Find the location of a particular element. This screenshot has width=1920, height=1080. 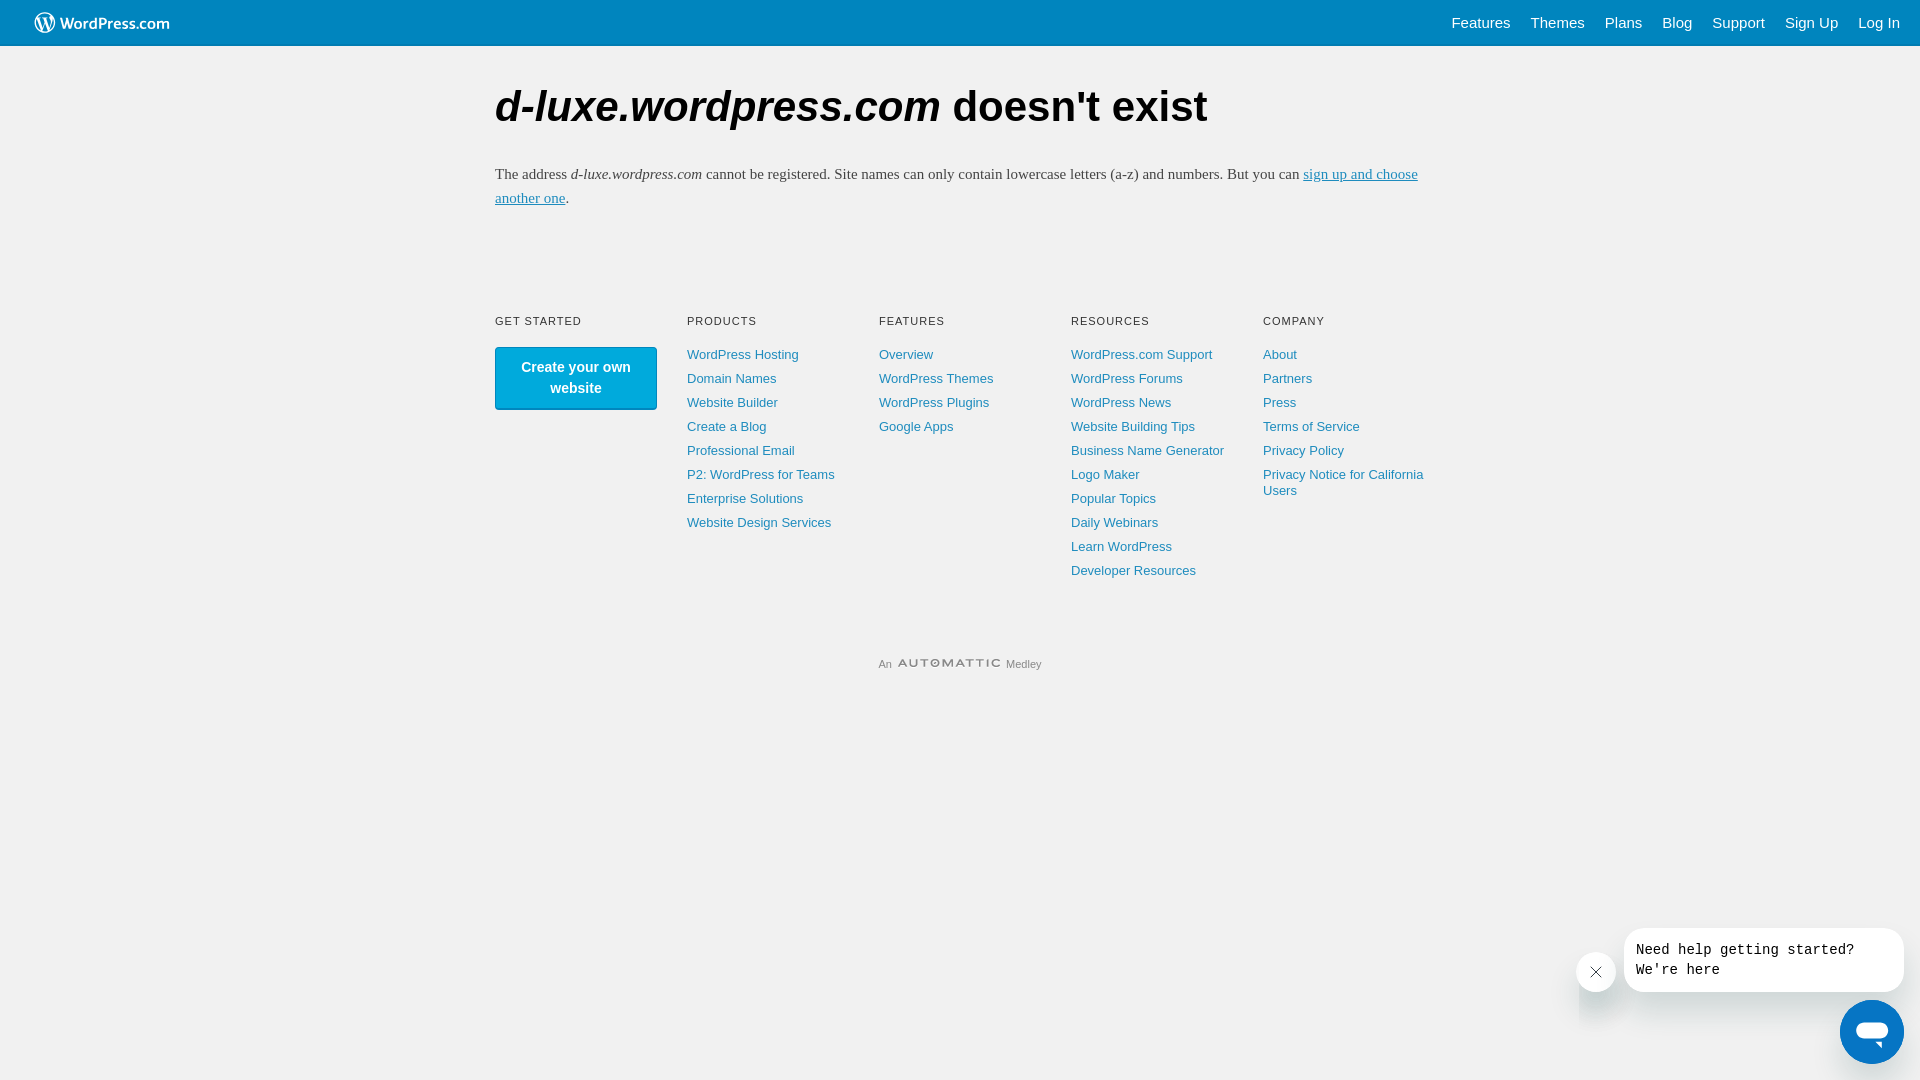

Button to launch messaging window is located at coordinates (1872, 1032).